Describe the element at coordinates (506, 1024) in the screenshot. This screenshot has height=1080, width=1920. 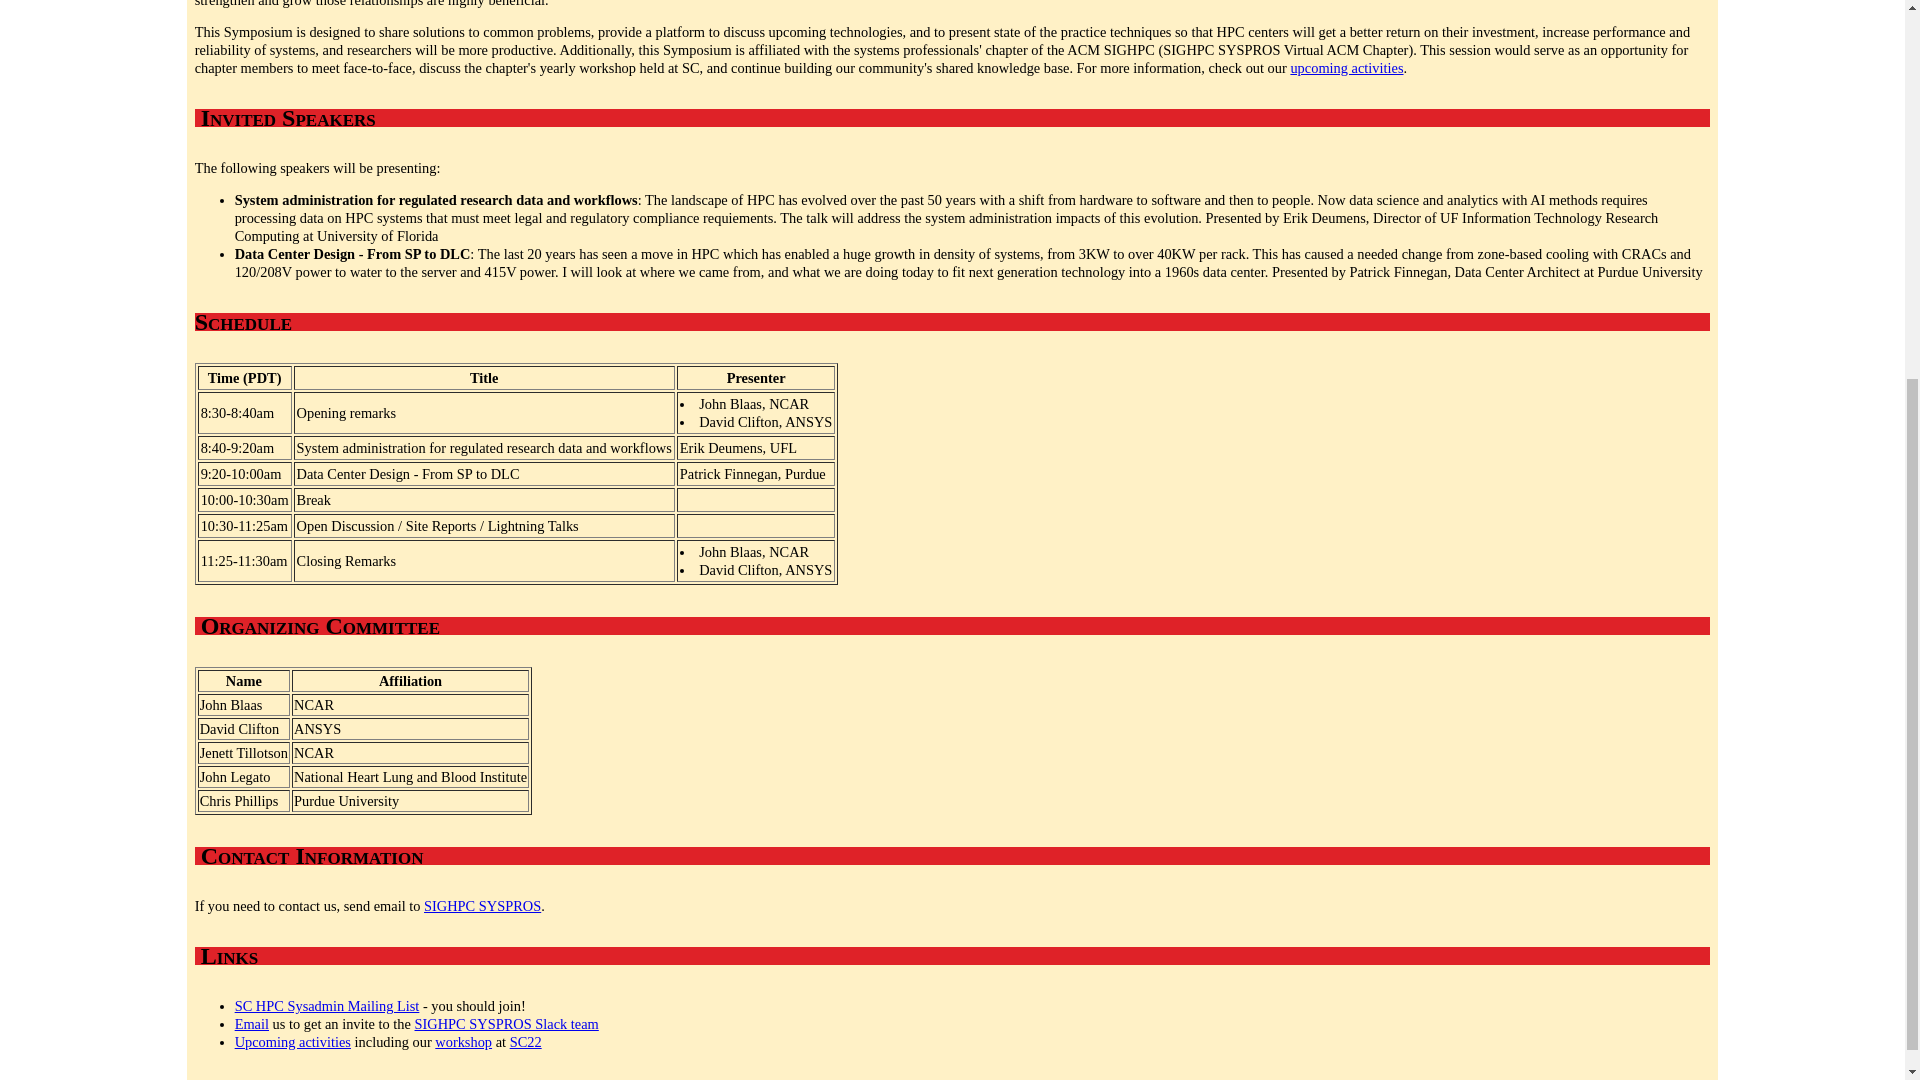
I see `SIGHPC SYSPROS Slack team` at that location.